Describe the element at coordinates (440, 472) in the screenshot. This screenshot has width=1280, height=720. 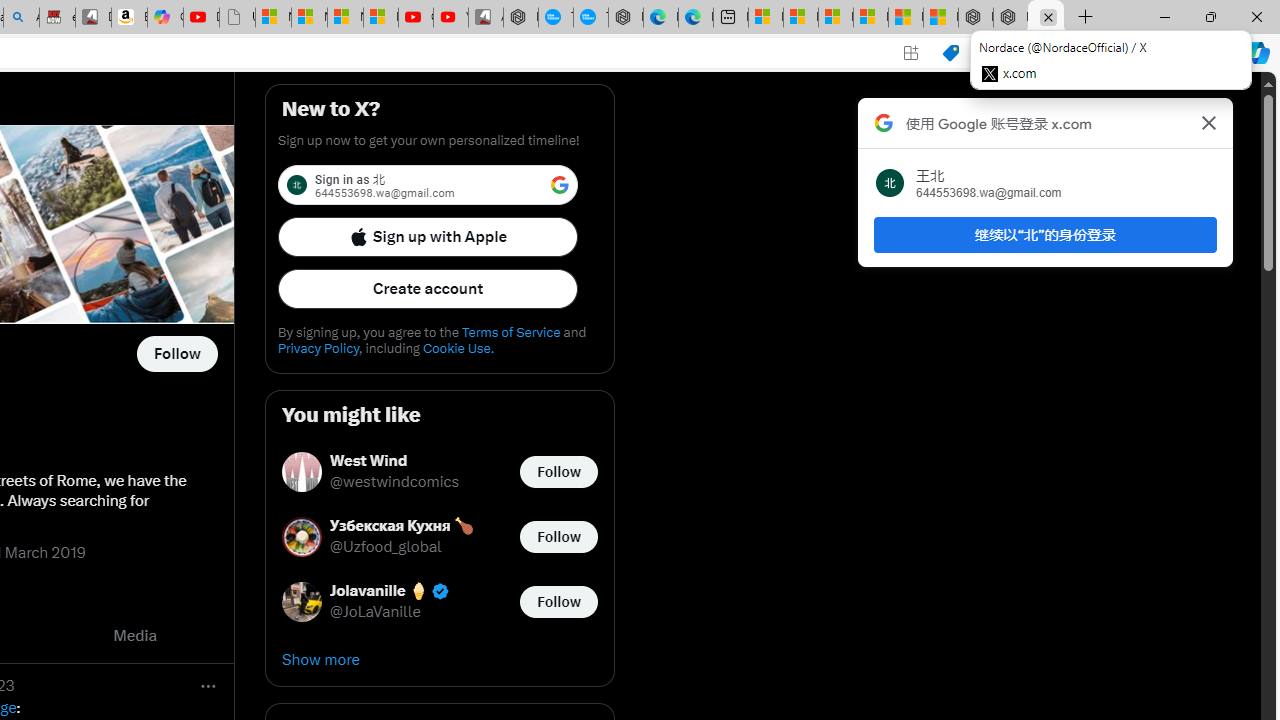
I see `West Wind @westwindcomics Follow @westwindcomics` at that location.